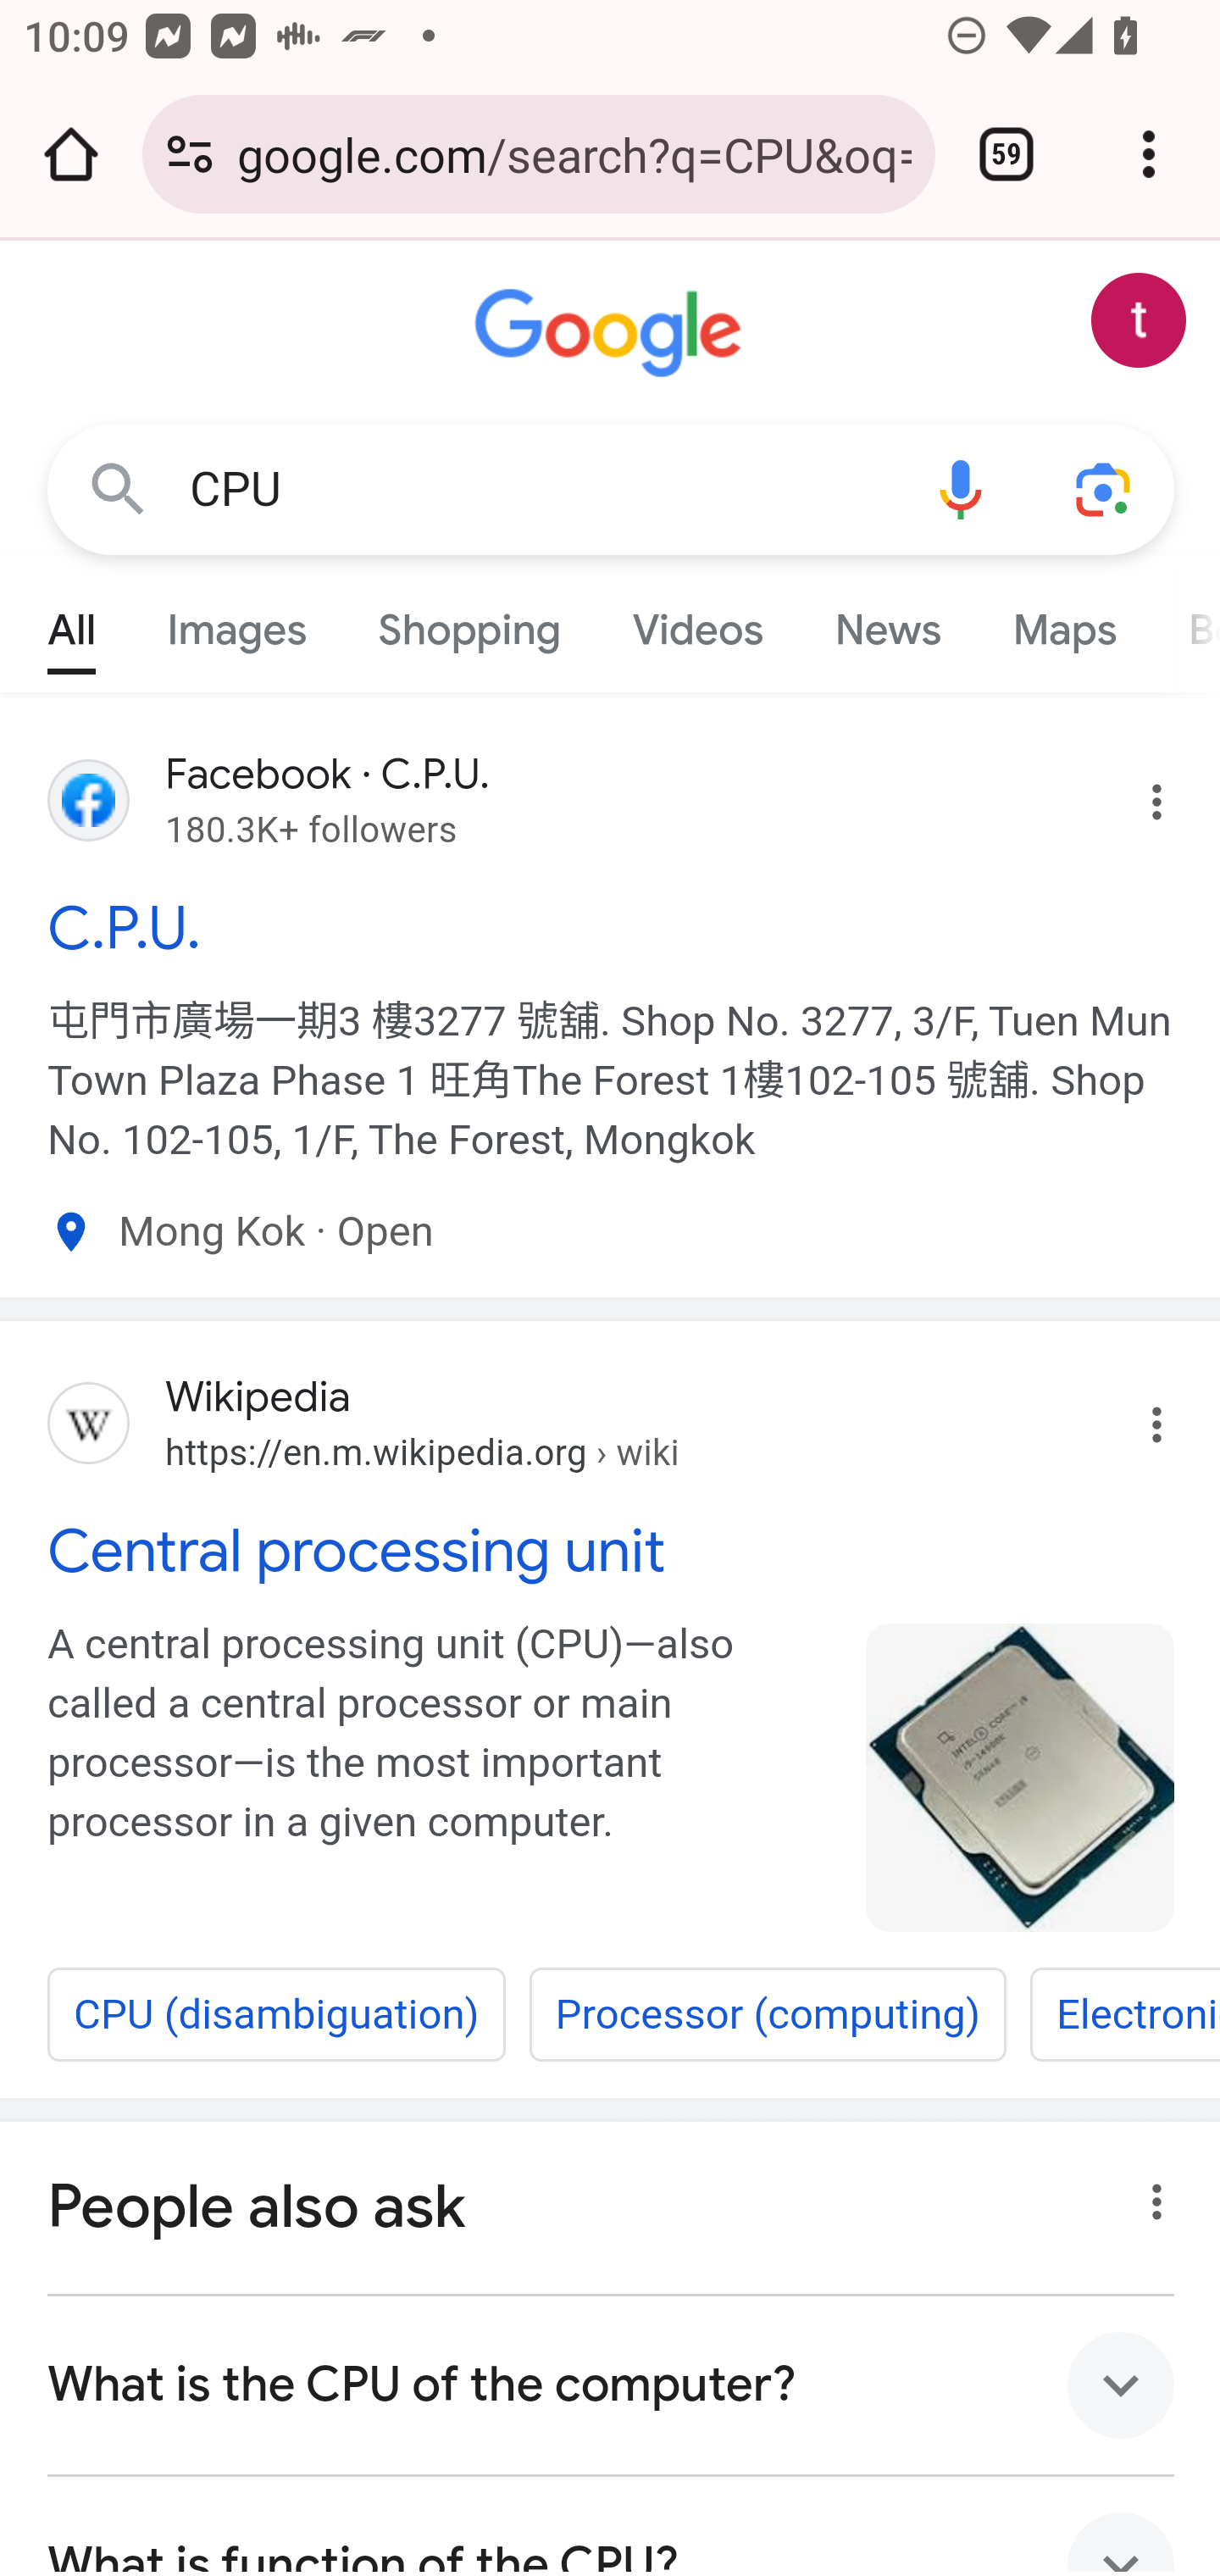 The image size is (1220, 2576). What do you see at coordinates (190, 154) in the screenshot?
I see `Connection is secure` at bounding box center [190, 154].